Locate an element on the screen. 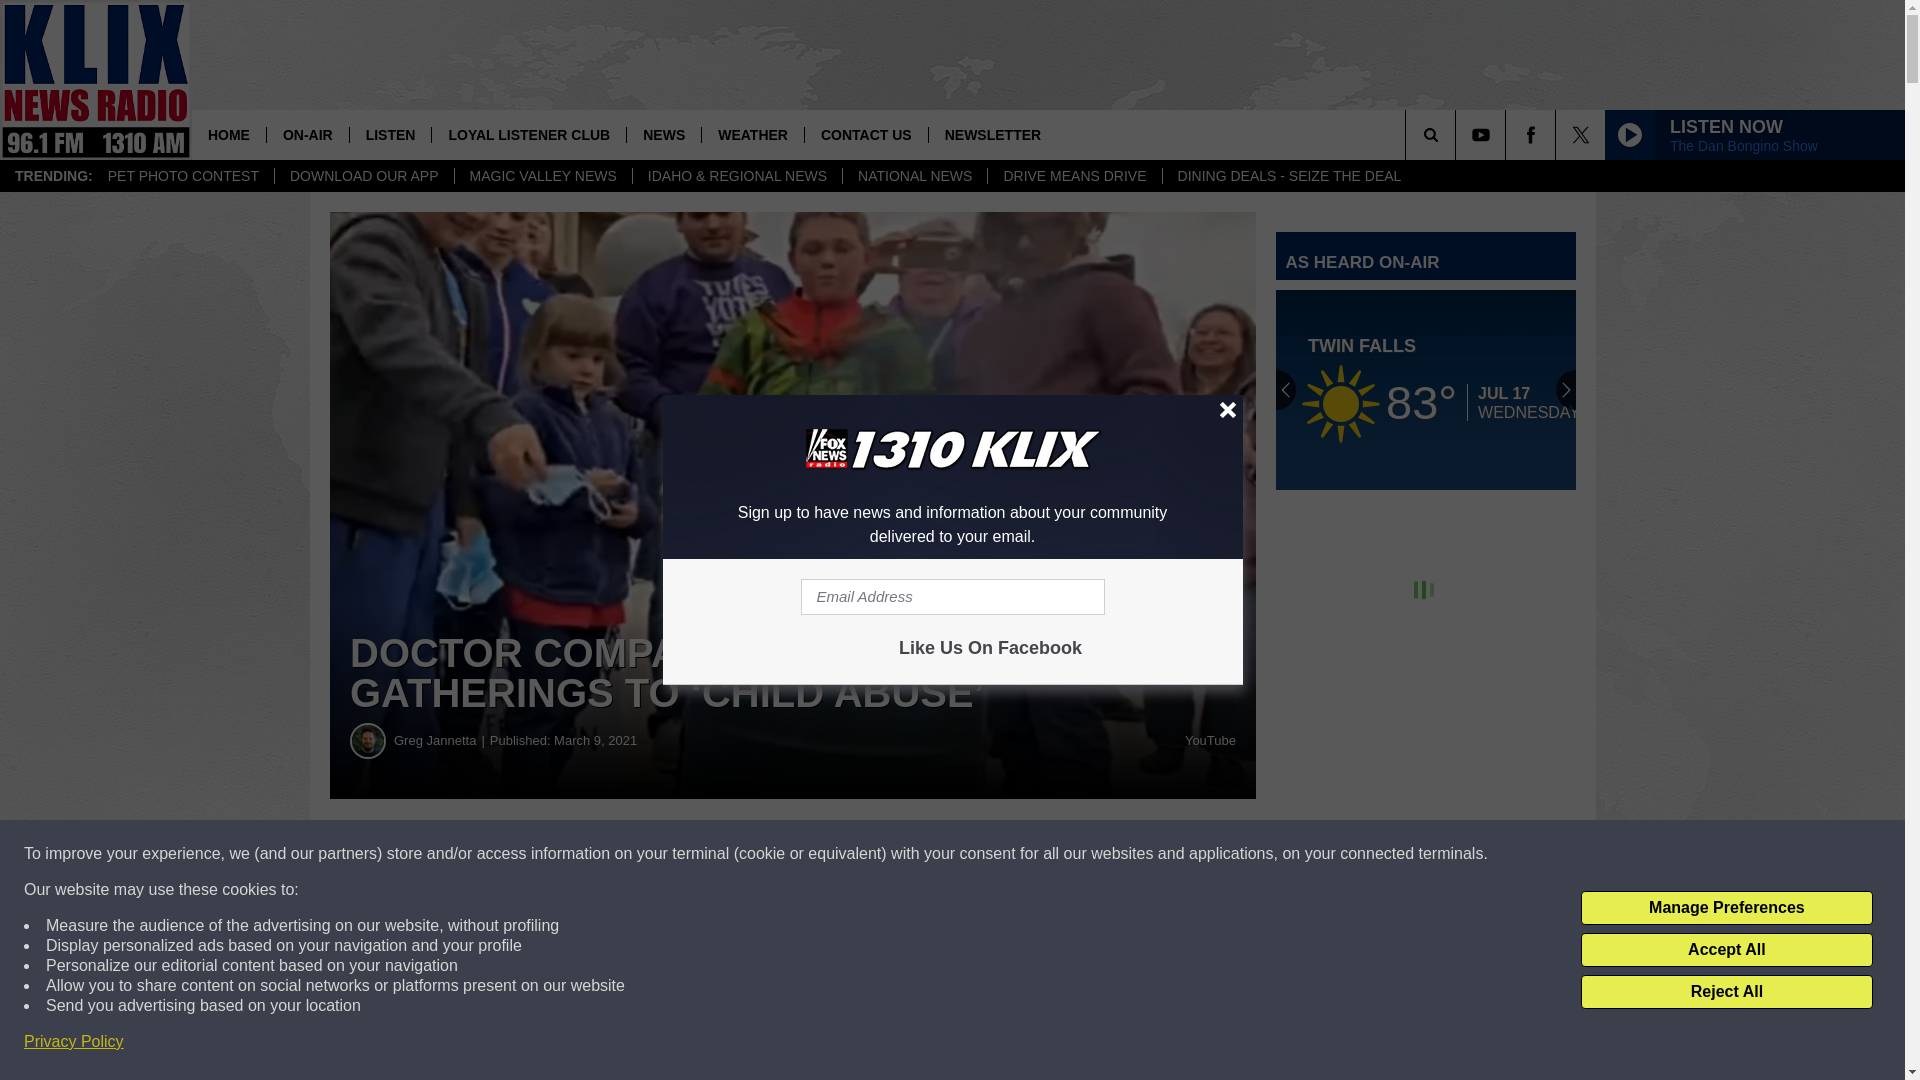 The width and height of the screenshot is (1920, 1080). Manage Preferences is located at coordinates (1726, 908).